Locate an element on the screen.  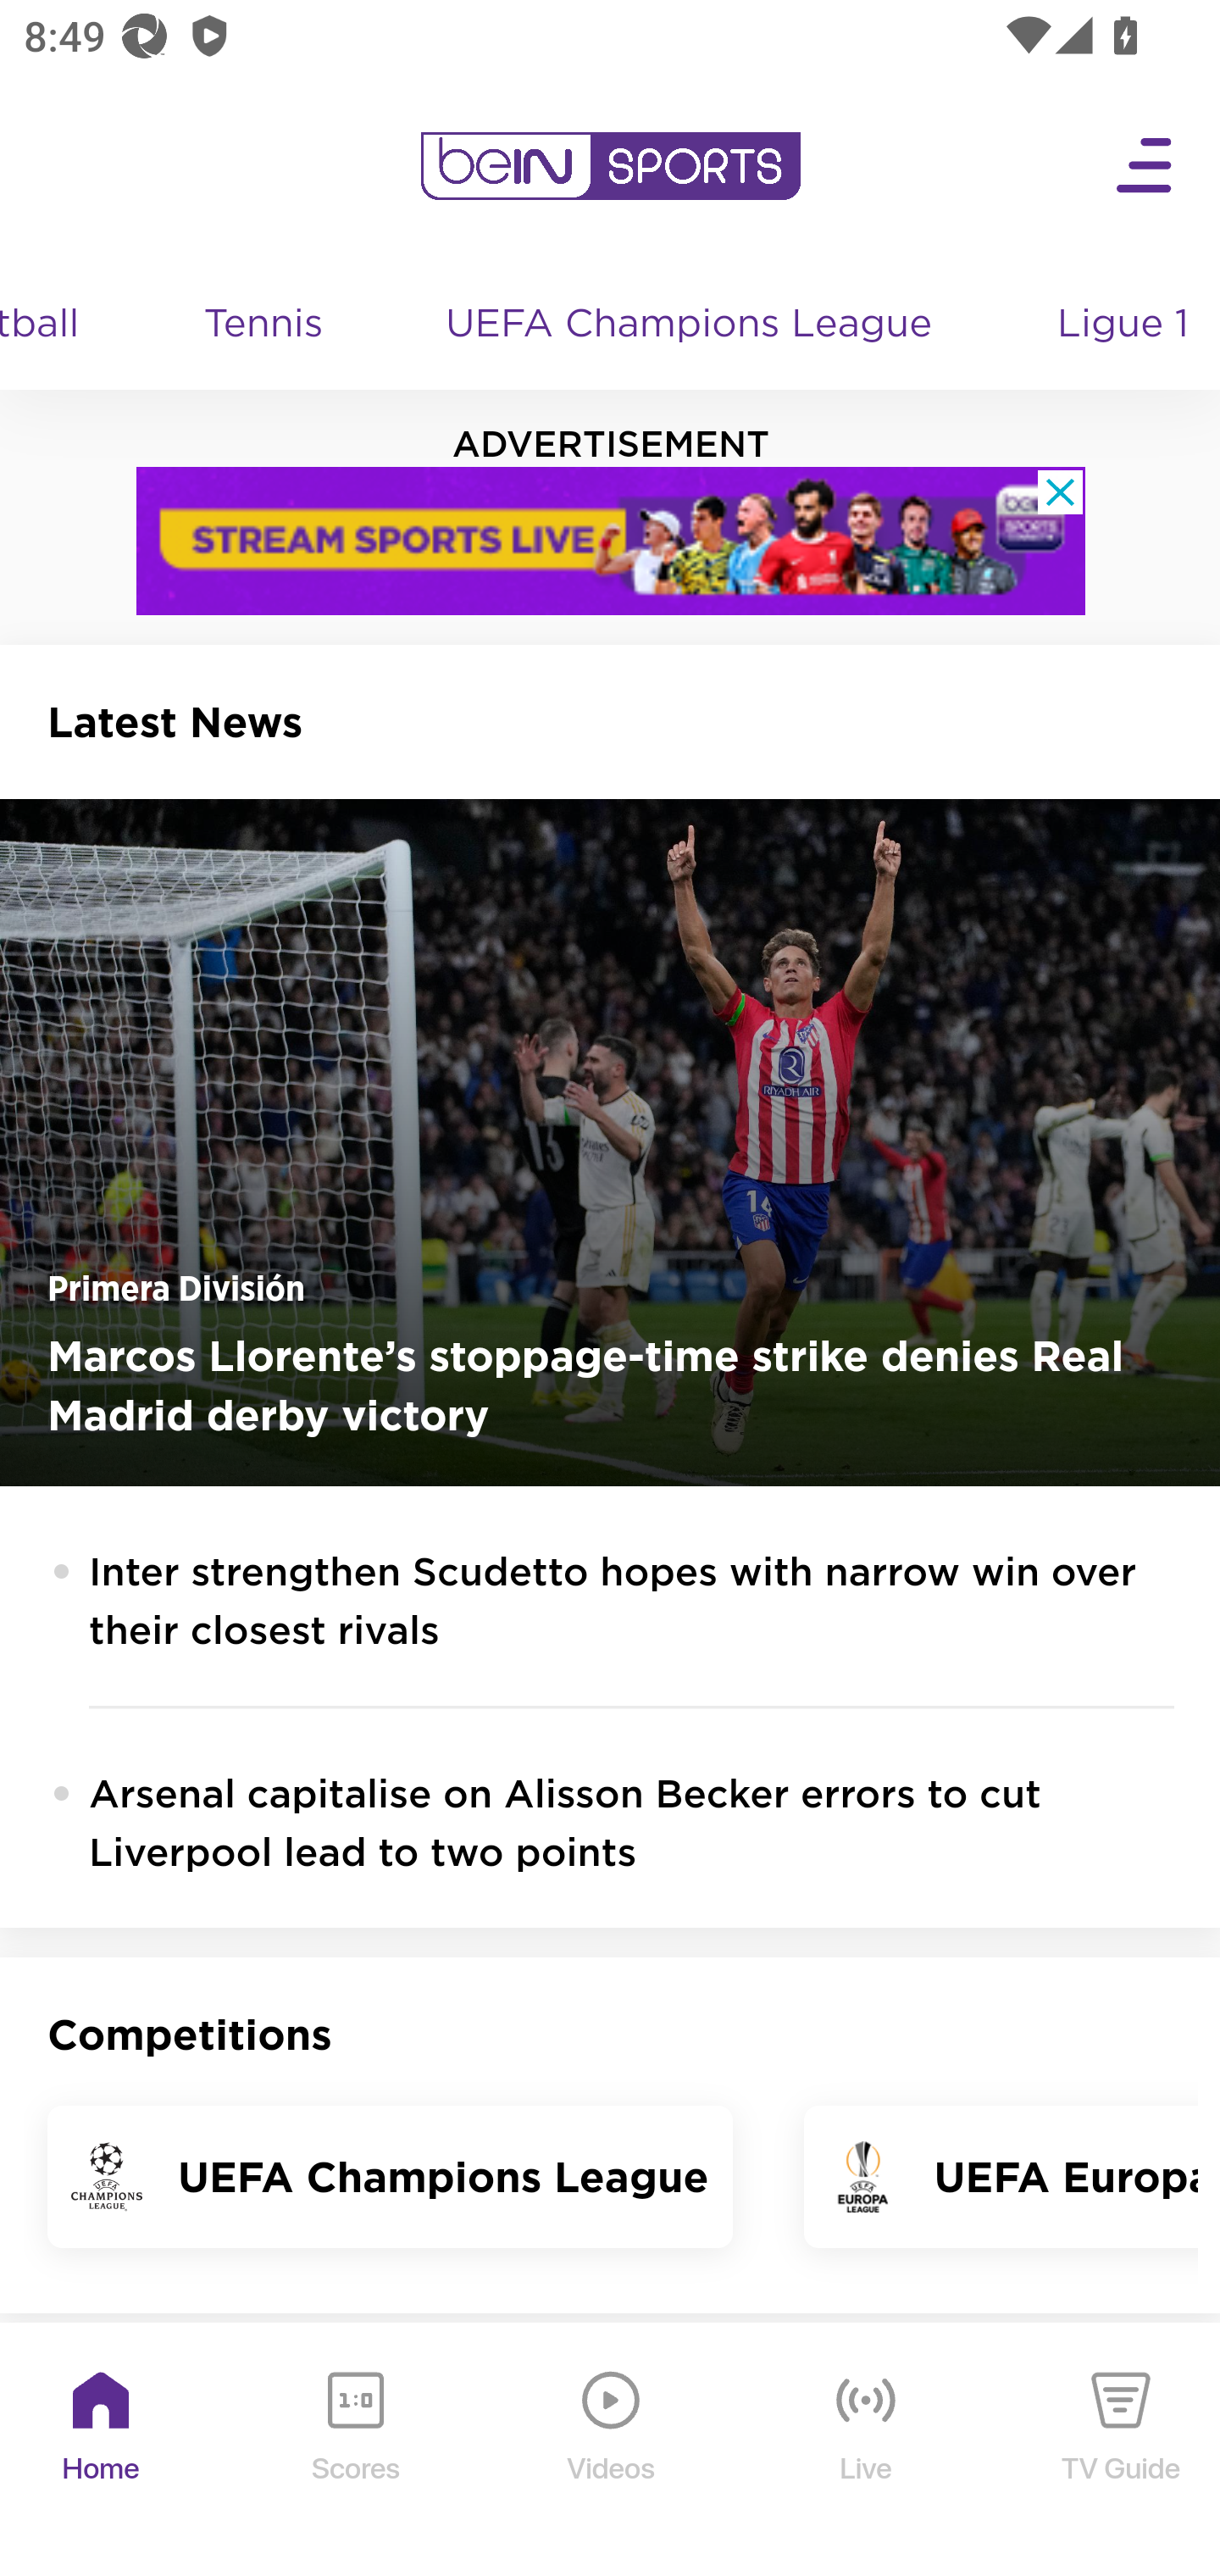
Tennis is located at coordinates (265, 325).